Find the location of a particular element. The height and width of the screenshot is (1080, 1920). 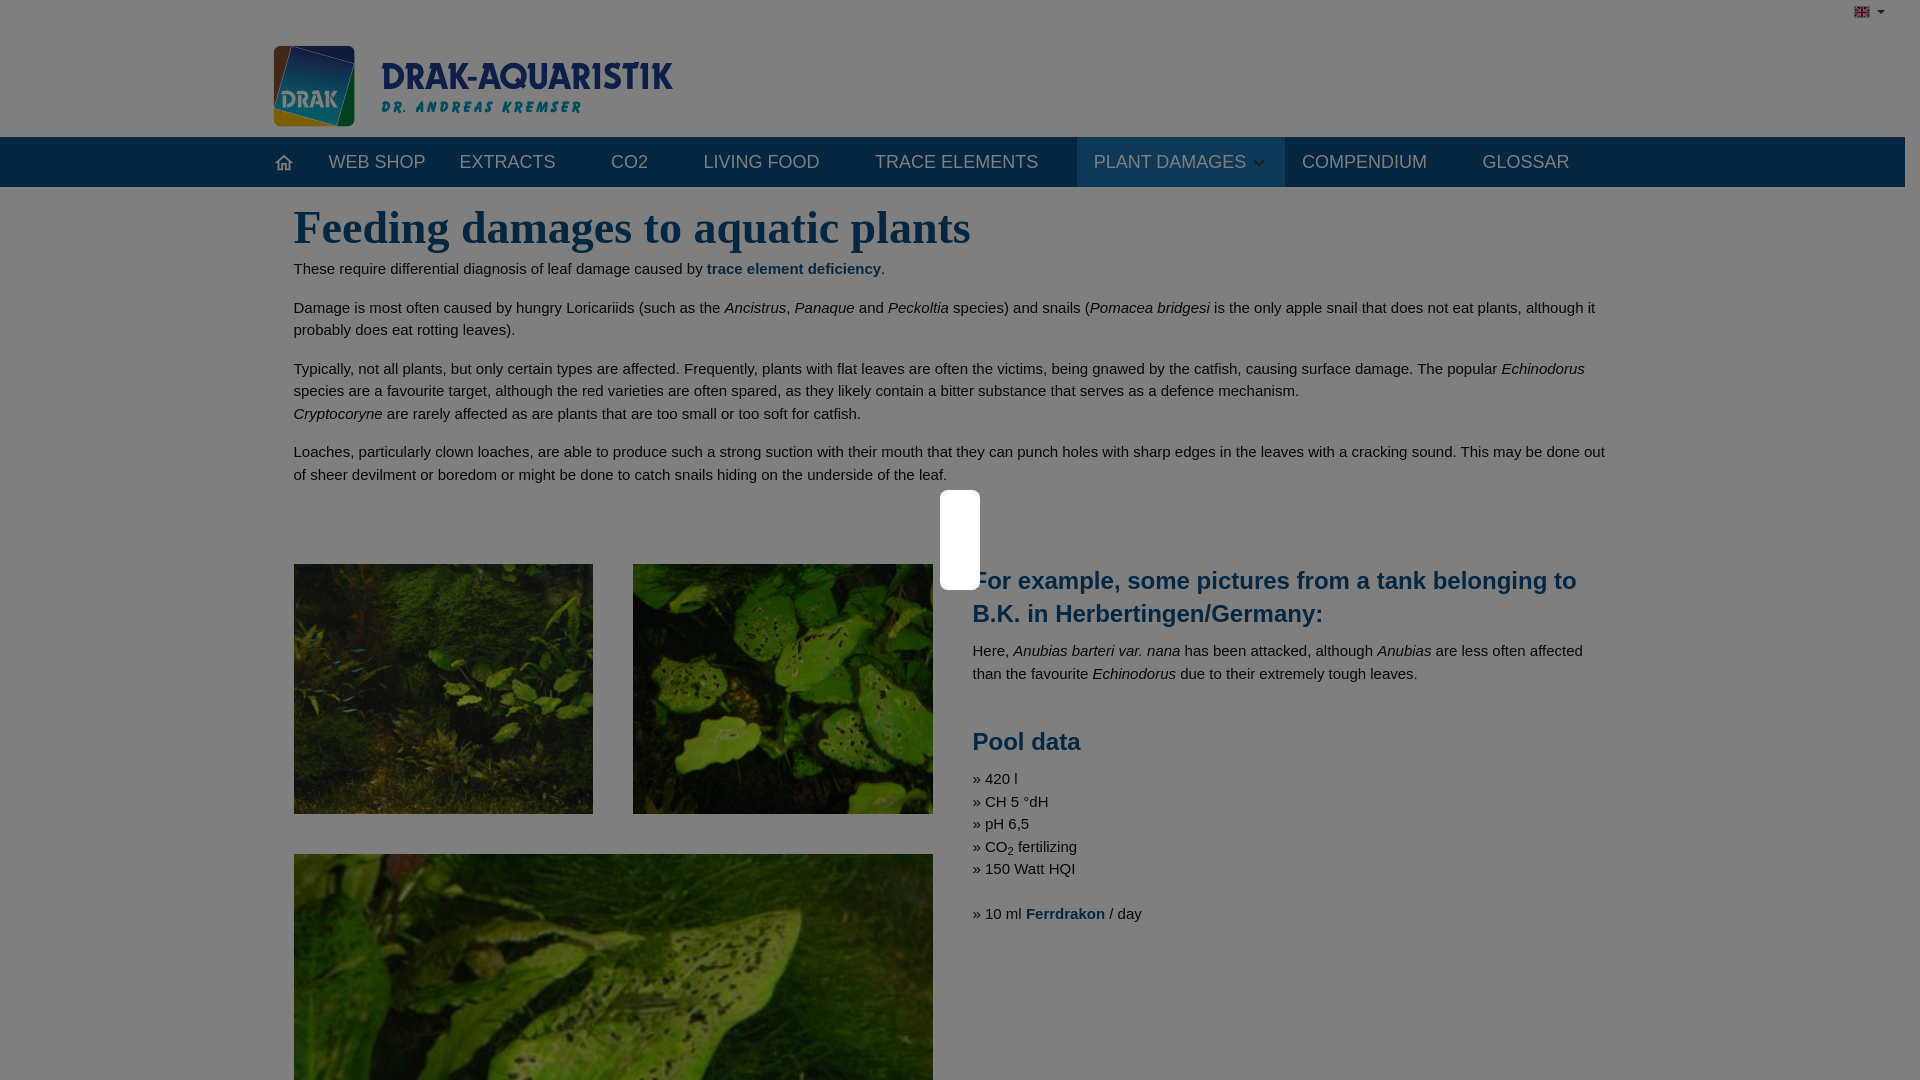

Plant Damages is located at coordinates (1180, 162).